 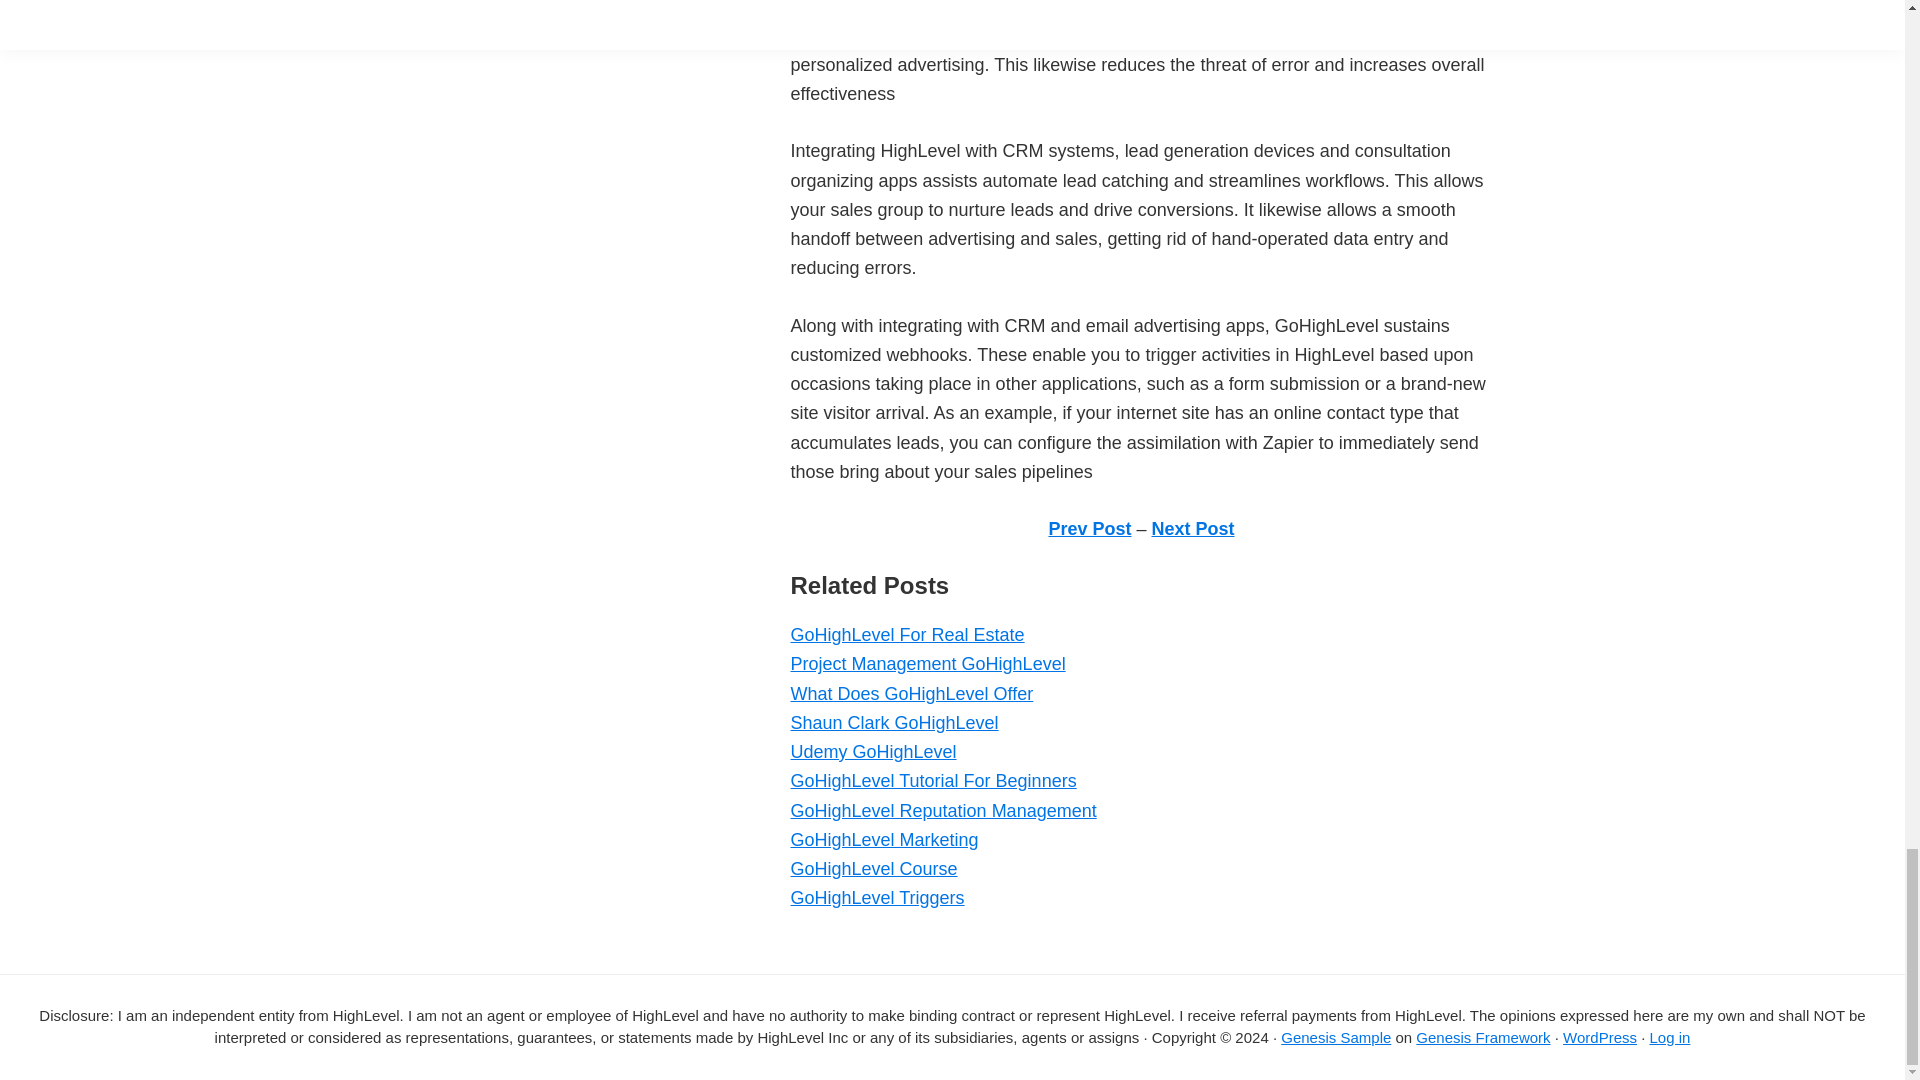 What do you see at coordinates (1335, 1038) in the screenshot?
I see `Genesis Sample` at bounding box center [1335, 1038].